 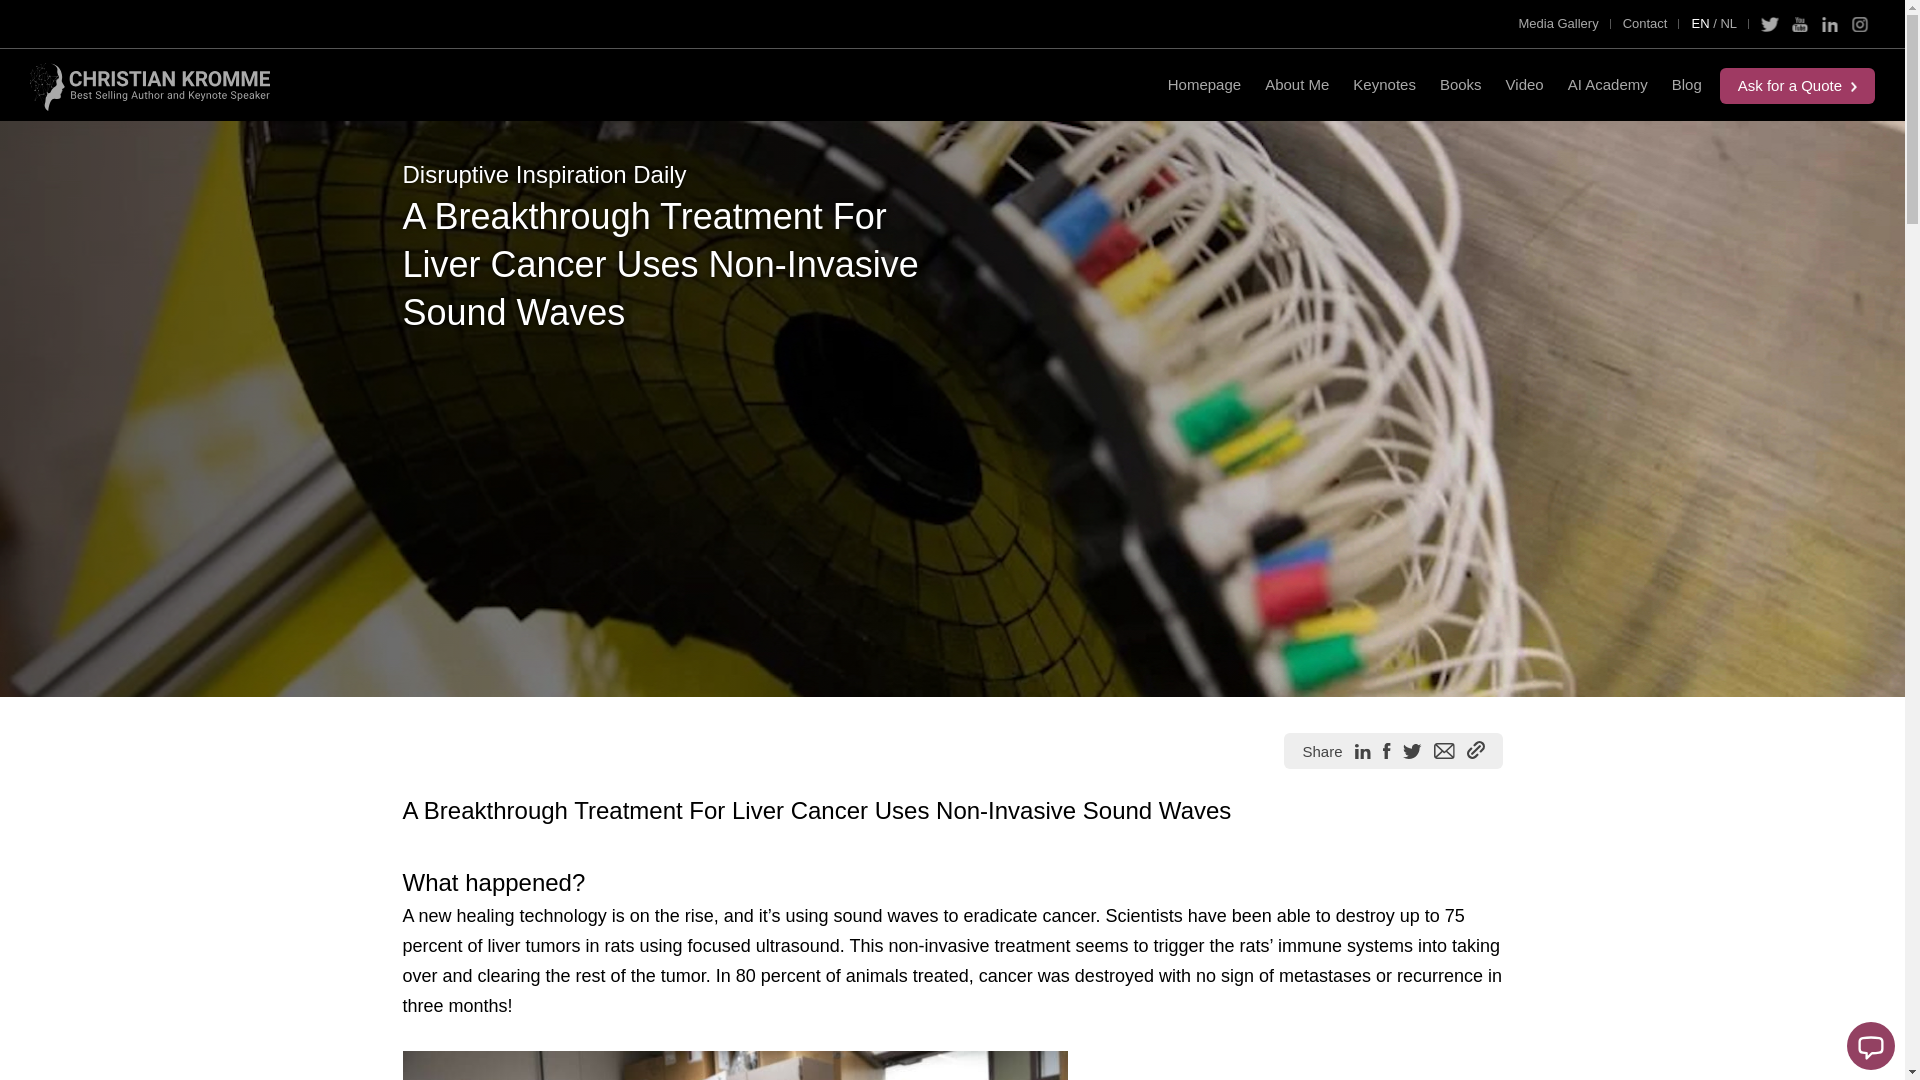 What do you see at coordinates (1798, 86) in the screenshot?
I see `Ask for a Quote  ` at bounding box center [1798, 86].